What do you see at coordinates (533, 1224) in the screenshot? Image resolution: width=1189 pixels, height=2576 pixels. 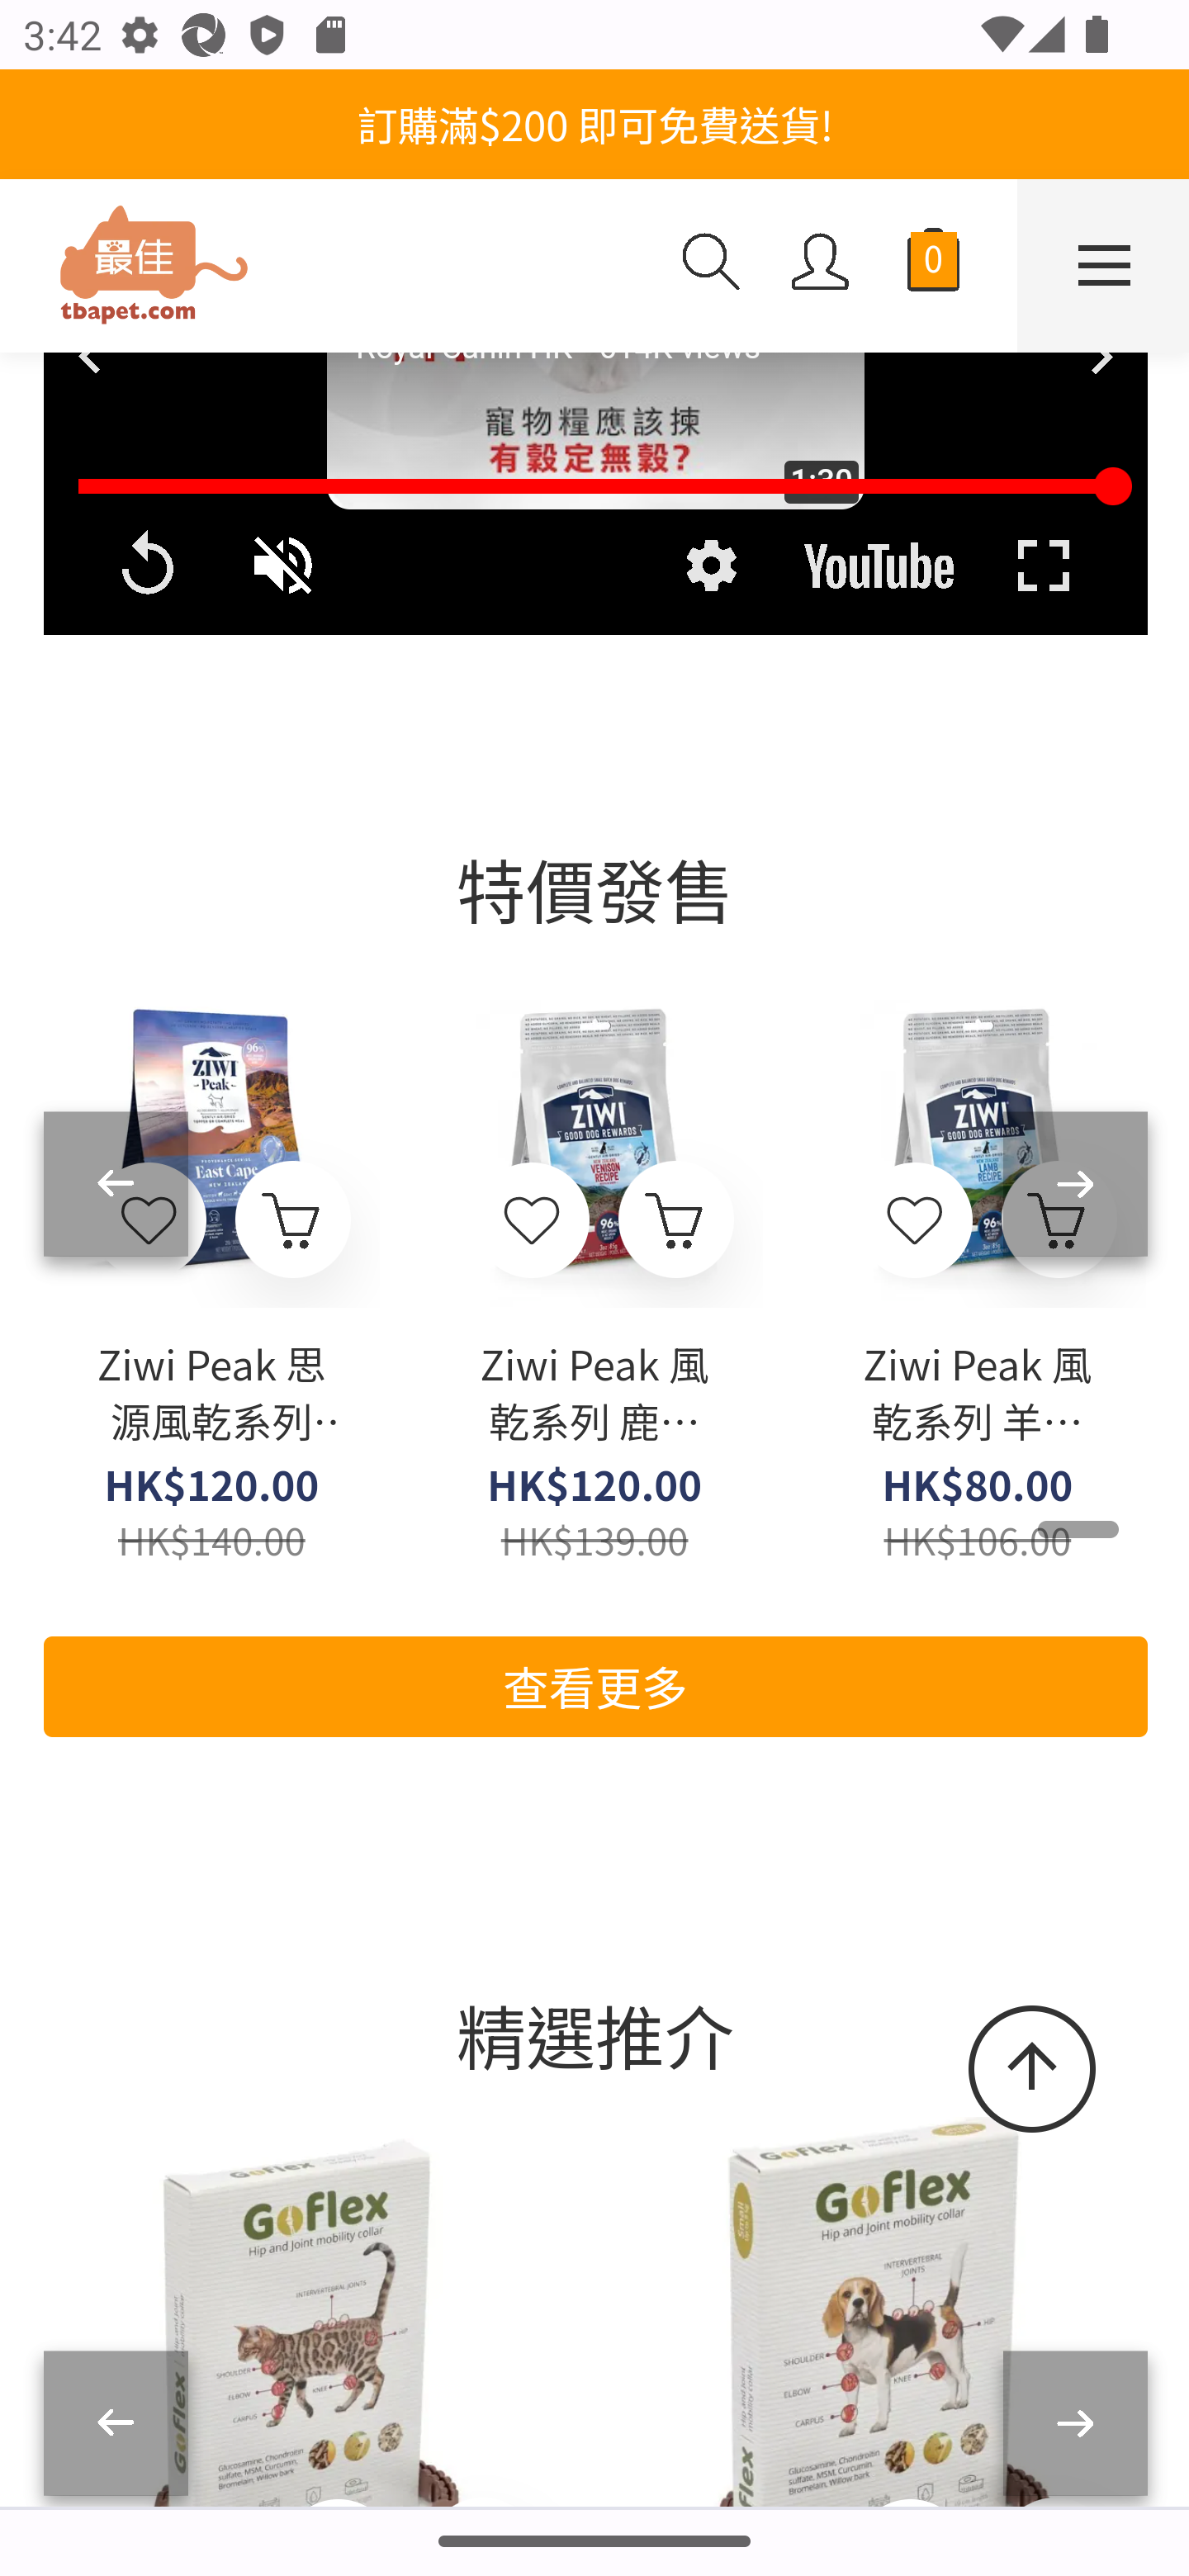 I see `` at bounding box center [533, 1224].